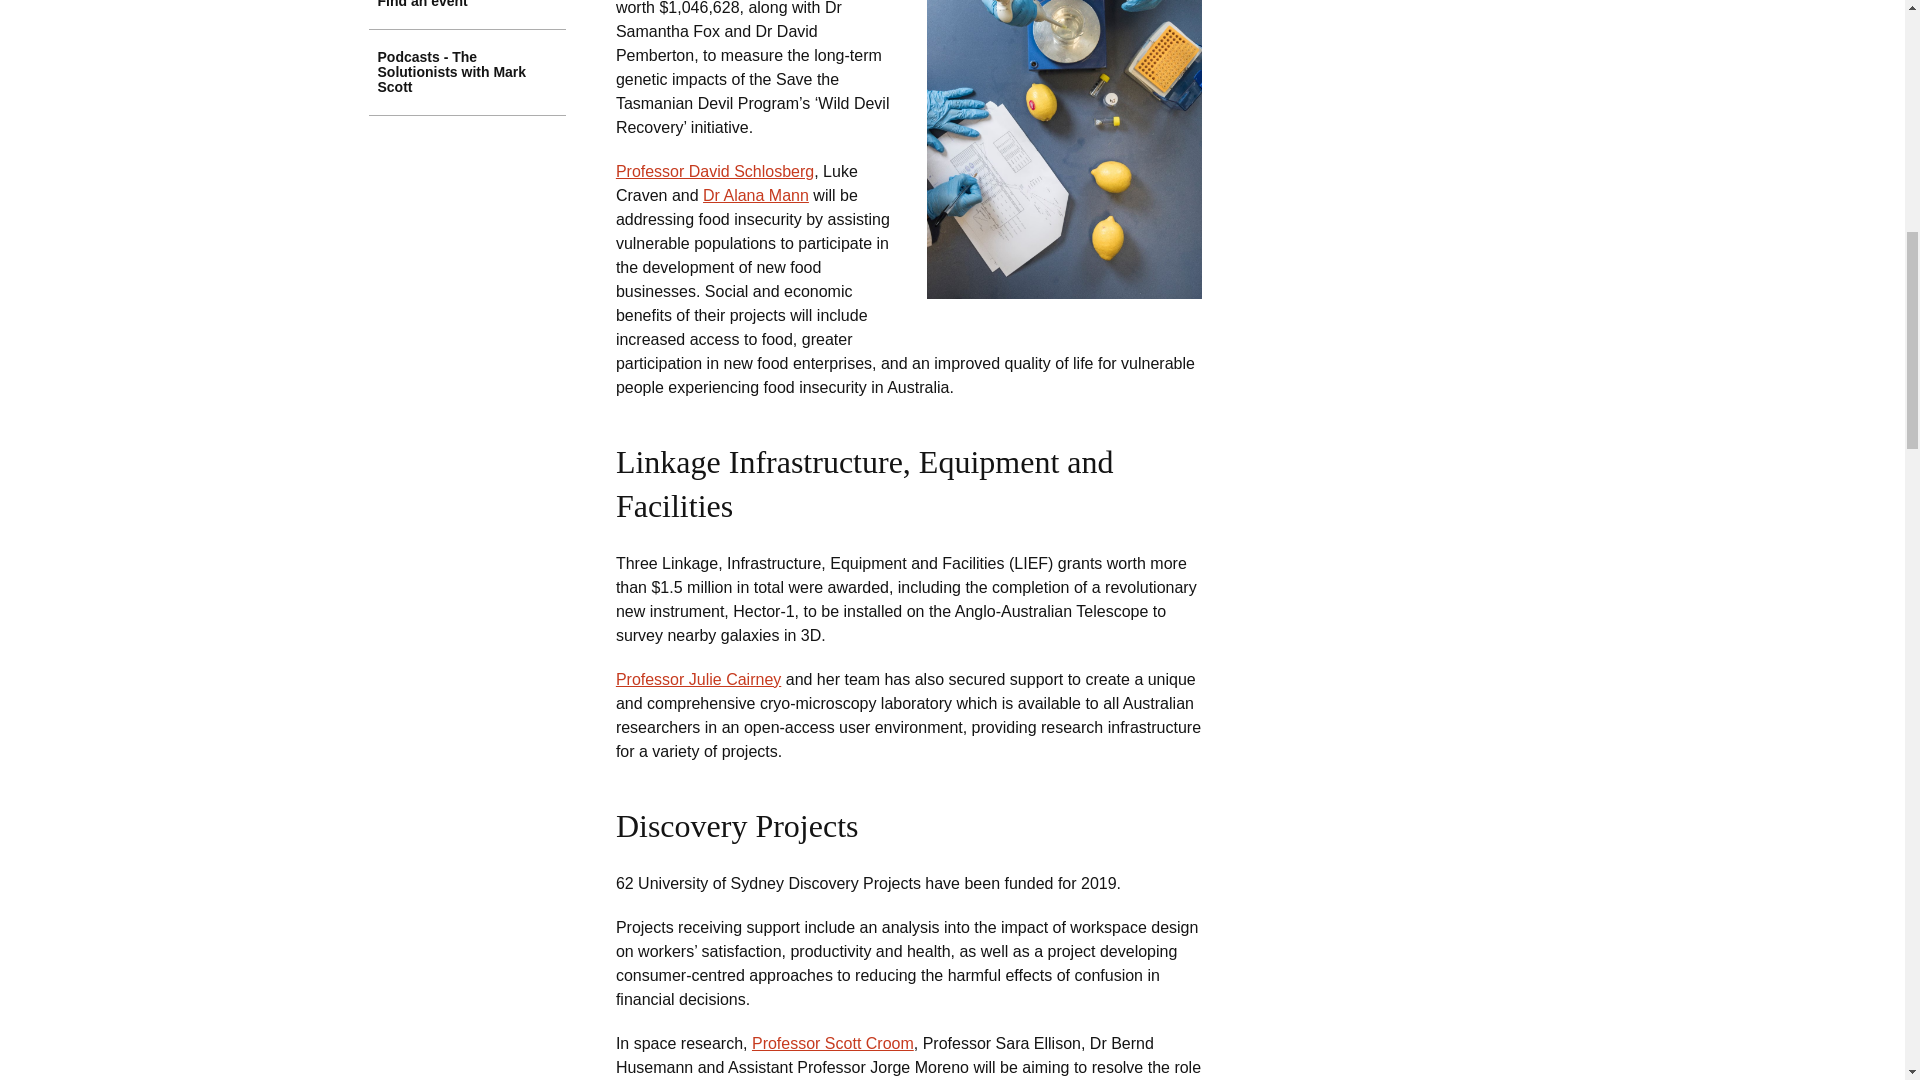 The image size is (1920, 1080). I want to click on Professor Julie Cairney, so click(698, 678).